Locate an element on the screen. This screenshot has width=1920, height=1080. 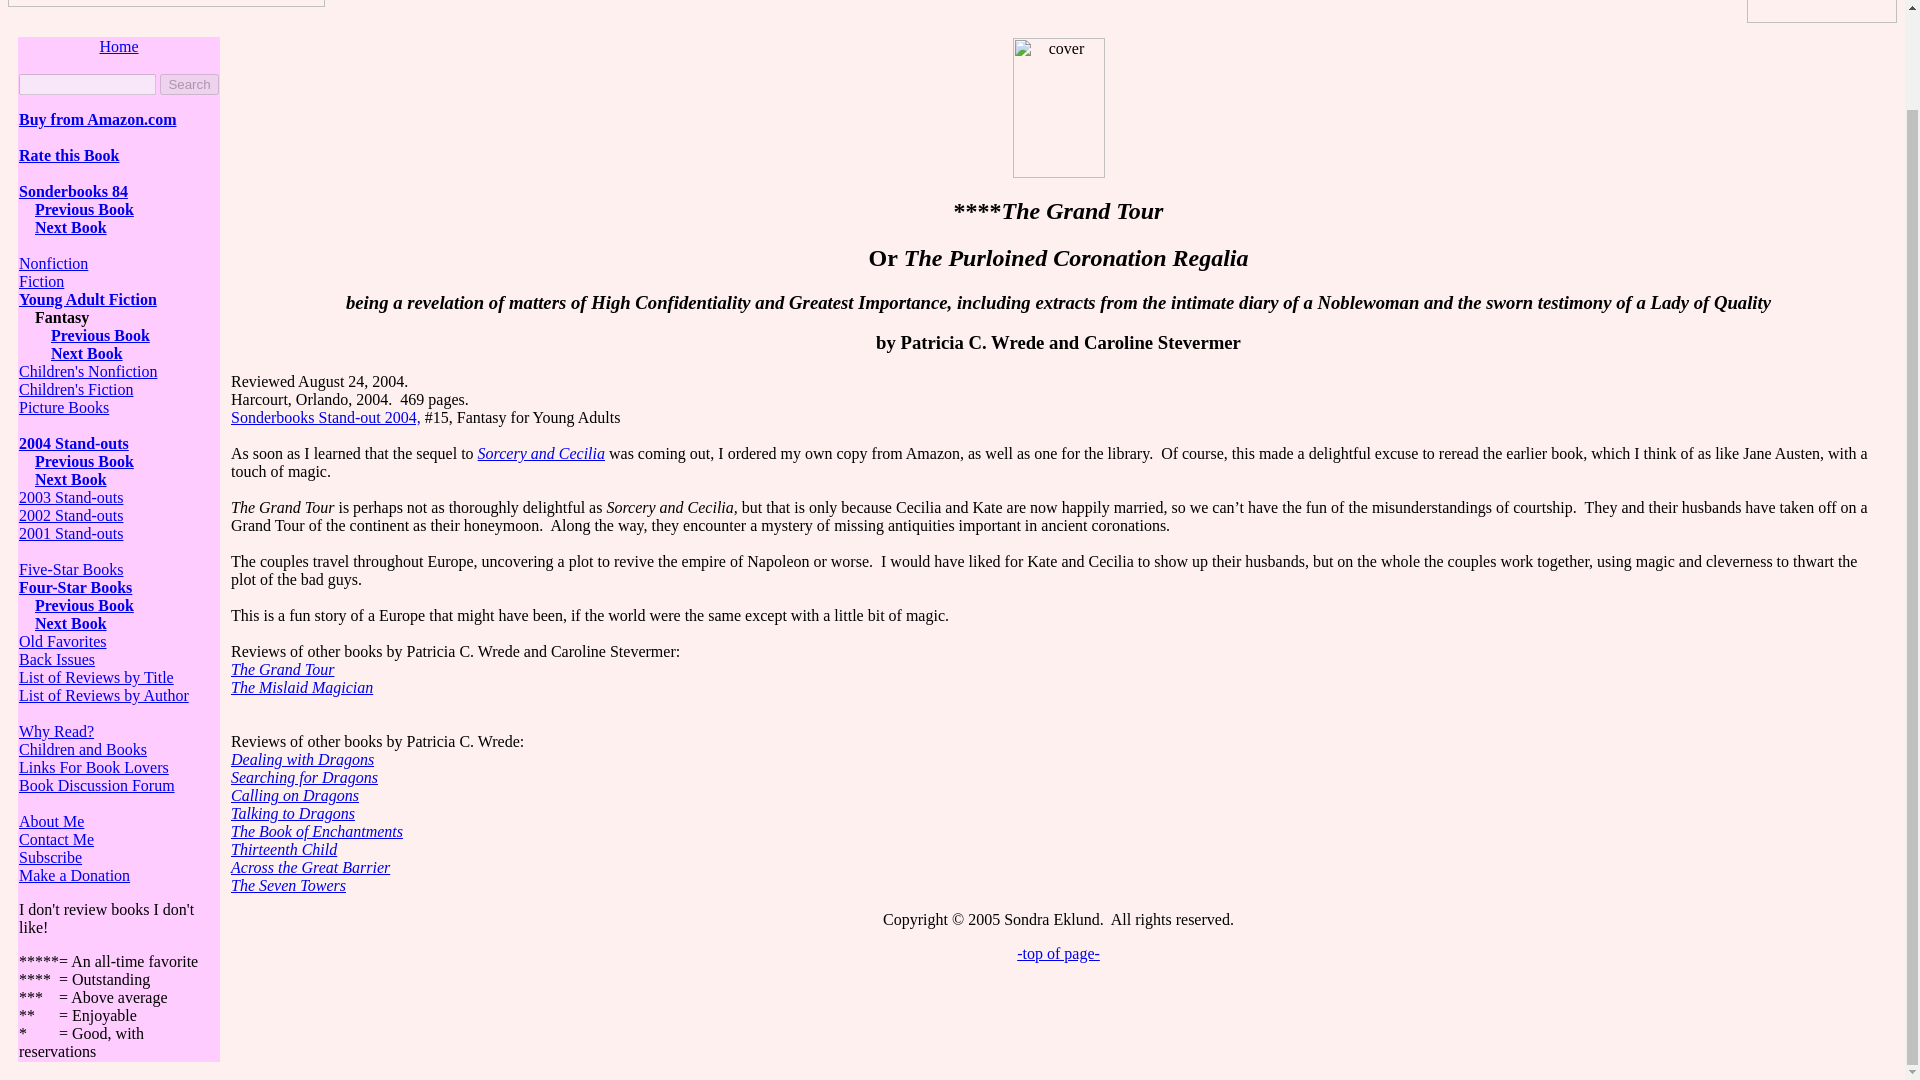
Next Book is located at coordinates (70, 228).